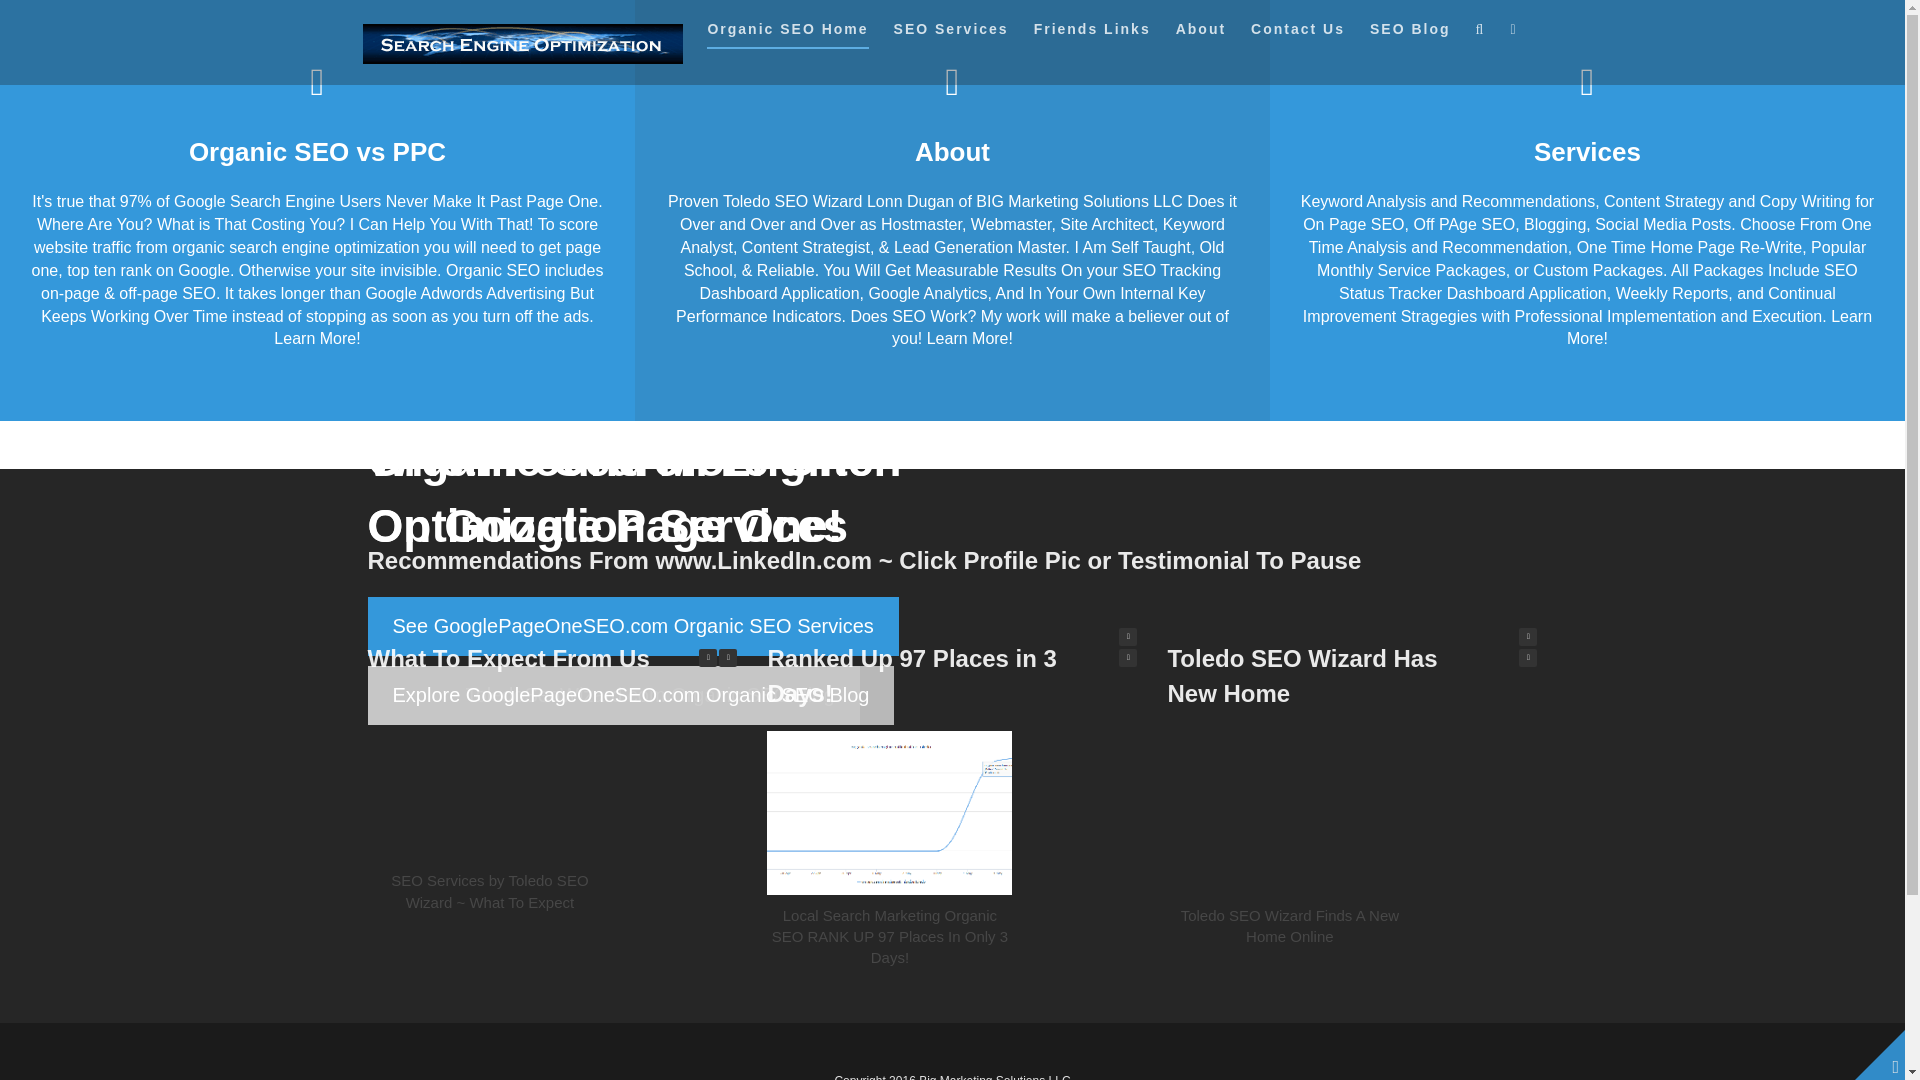  Describe the element at coordinates (786, 34) in the screenshot. I see `Organic SEO Home` at that location.